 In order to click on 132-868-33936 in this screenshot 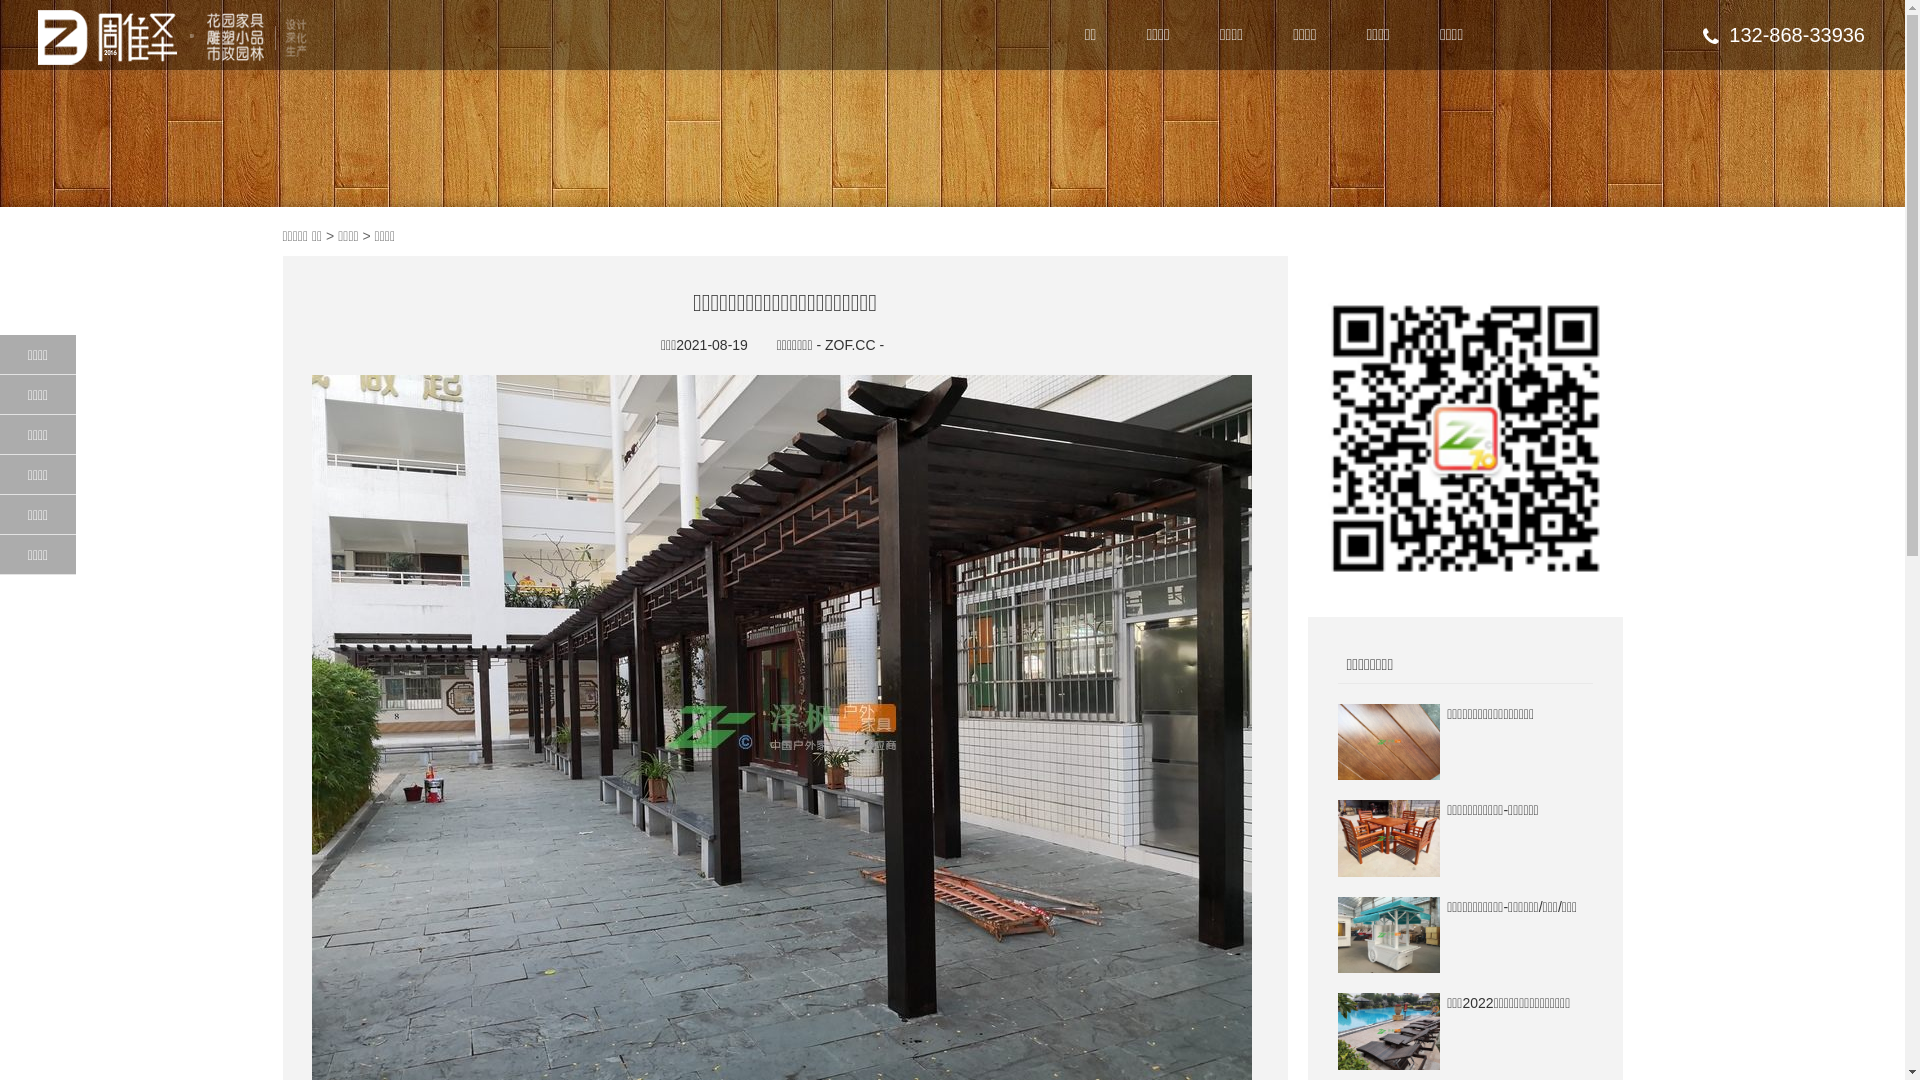, I will do `click(1784, 35)`.